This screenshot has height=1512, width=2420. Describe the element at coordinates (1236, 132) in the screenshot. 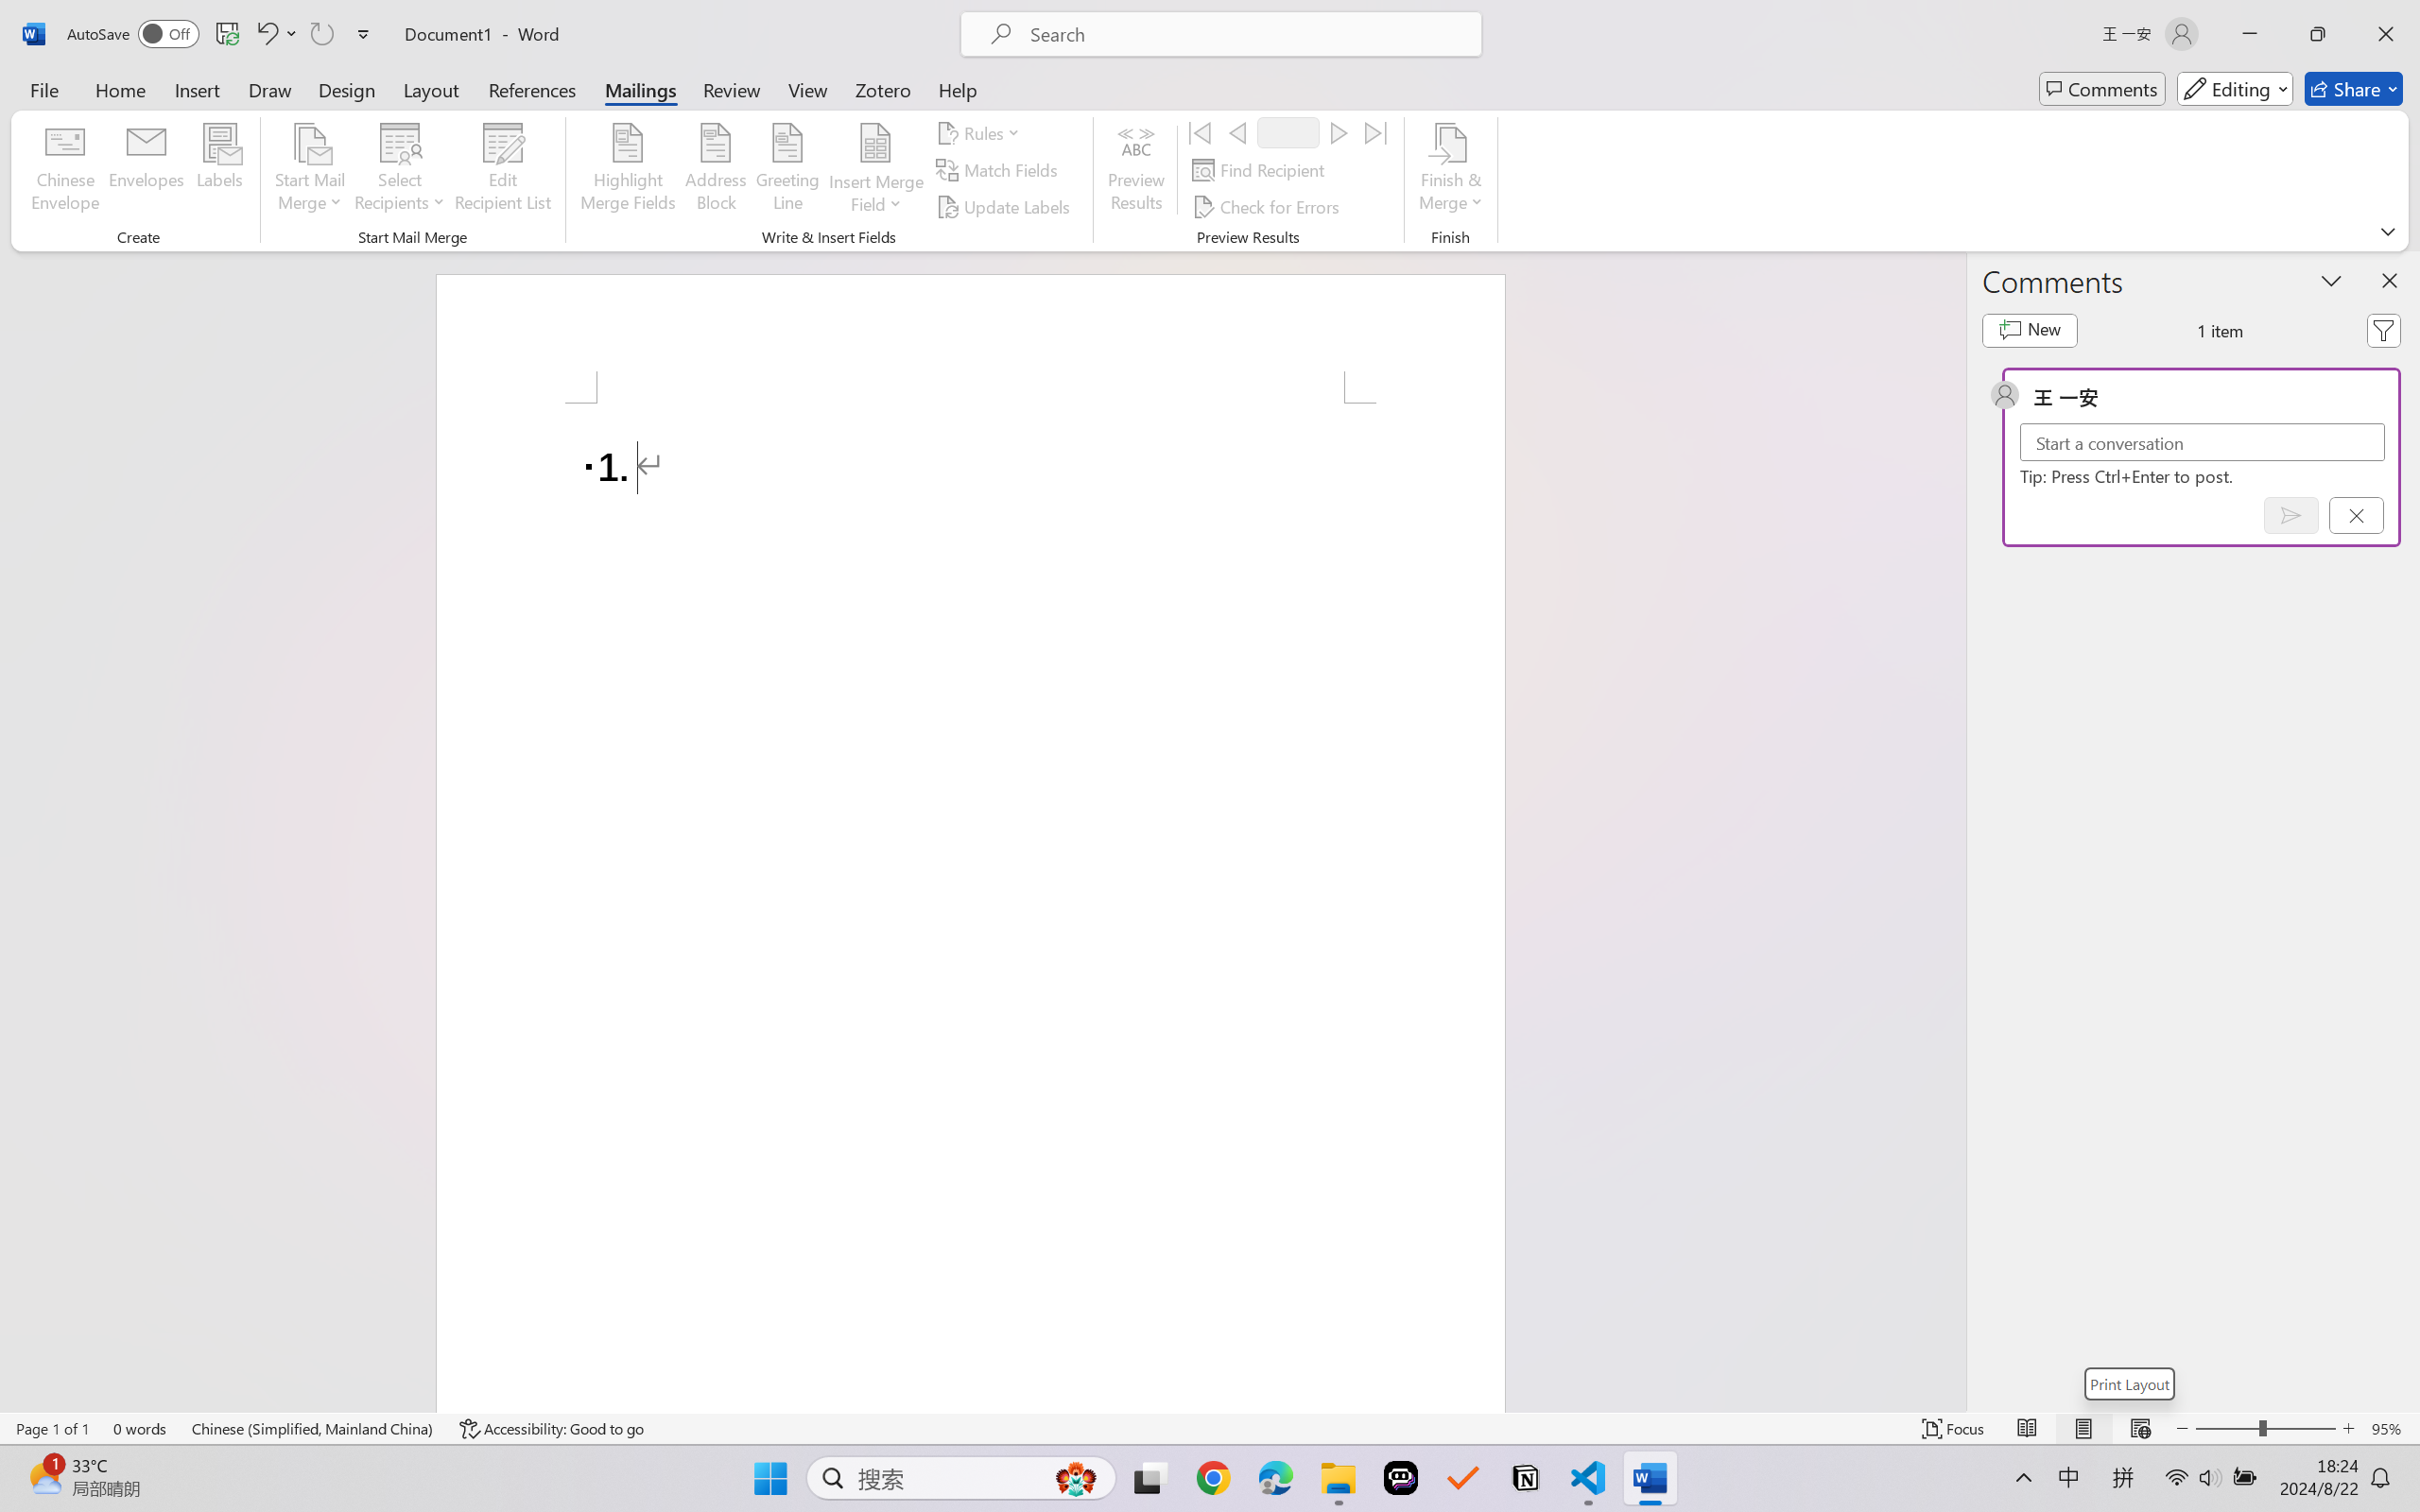

I see `Previous` at that location.